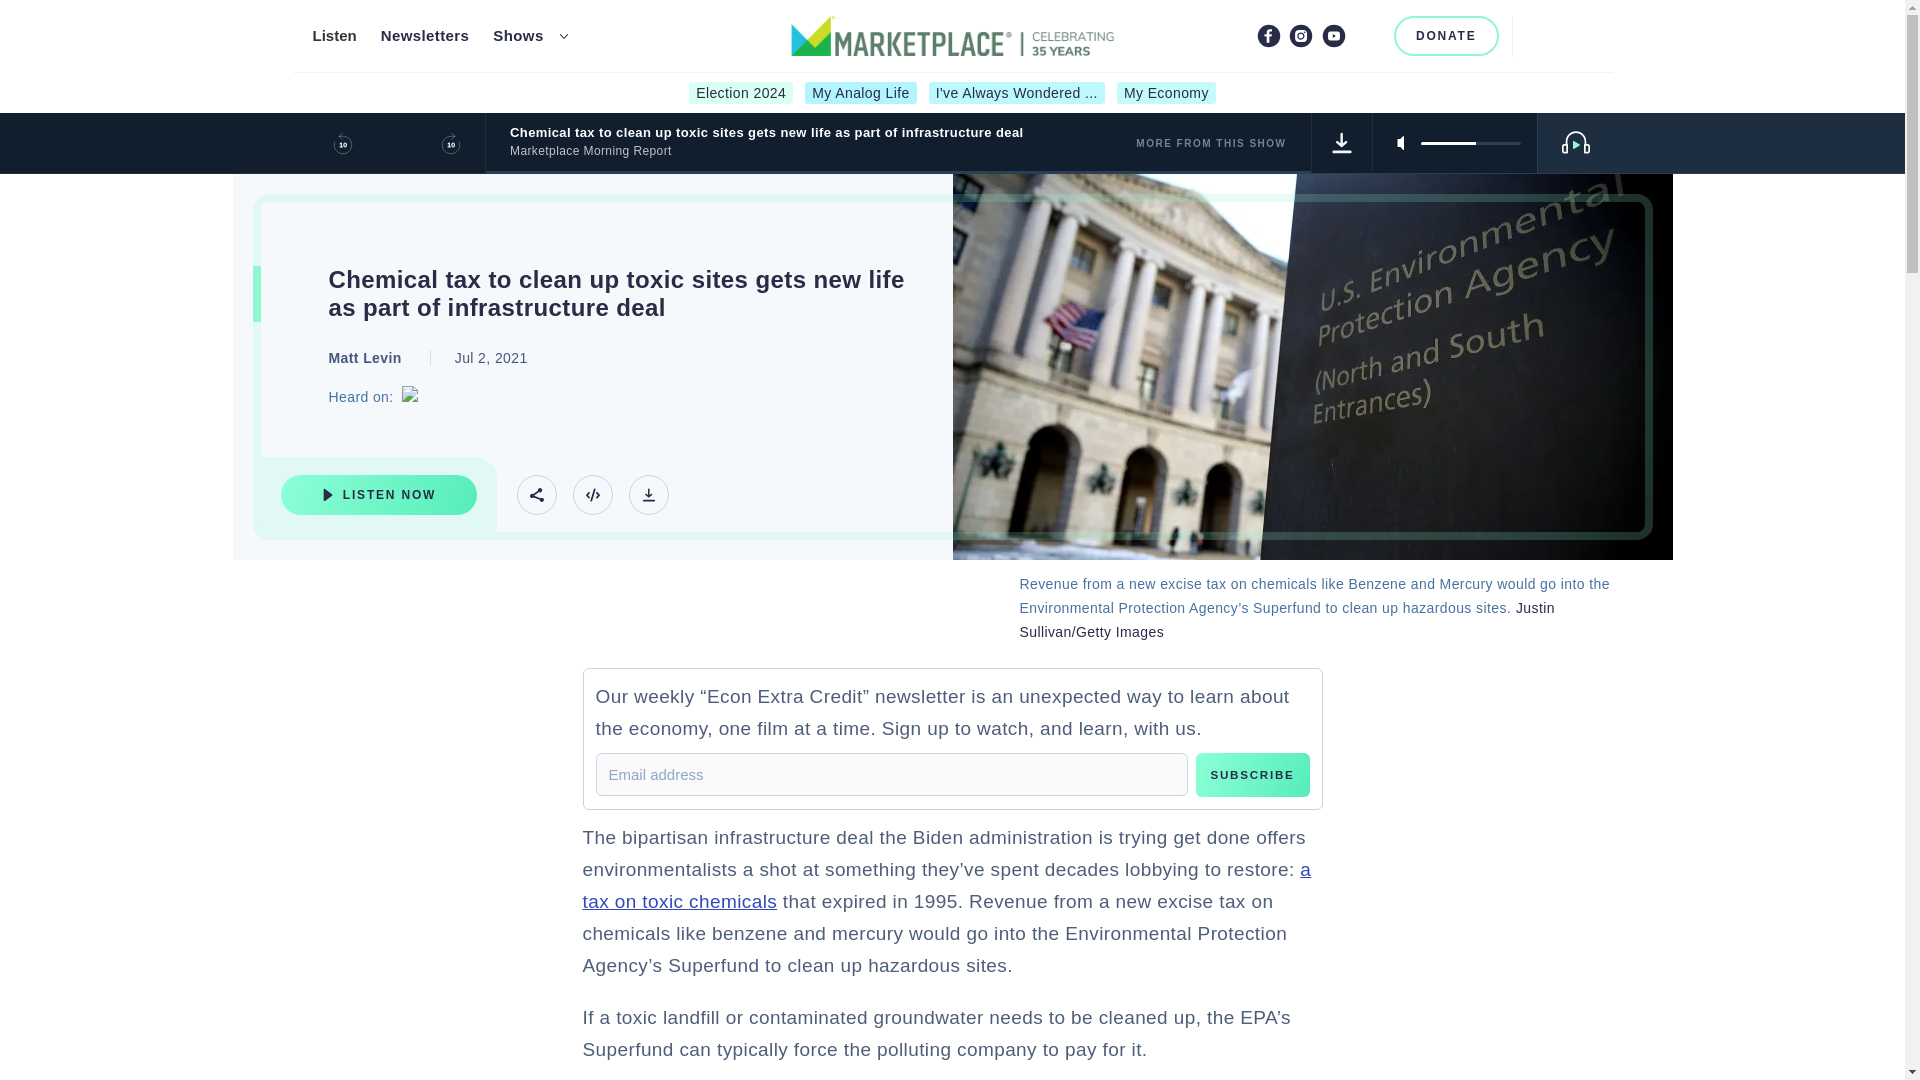 Image resolution: width=1920 pixels, height=1080 pixels. Describe the element at coordinates (1334, 35) in the screenshot. I see `Youtube` at that location.